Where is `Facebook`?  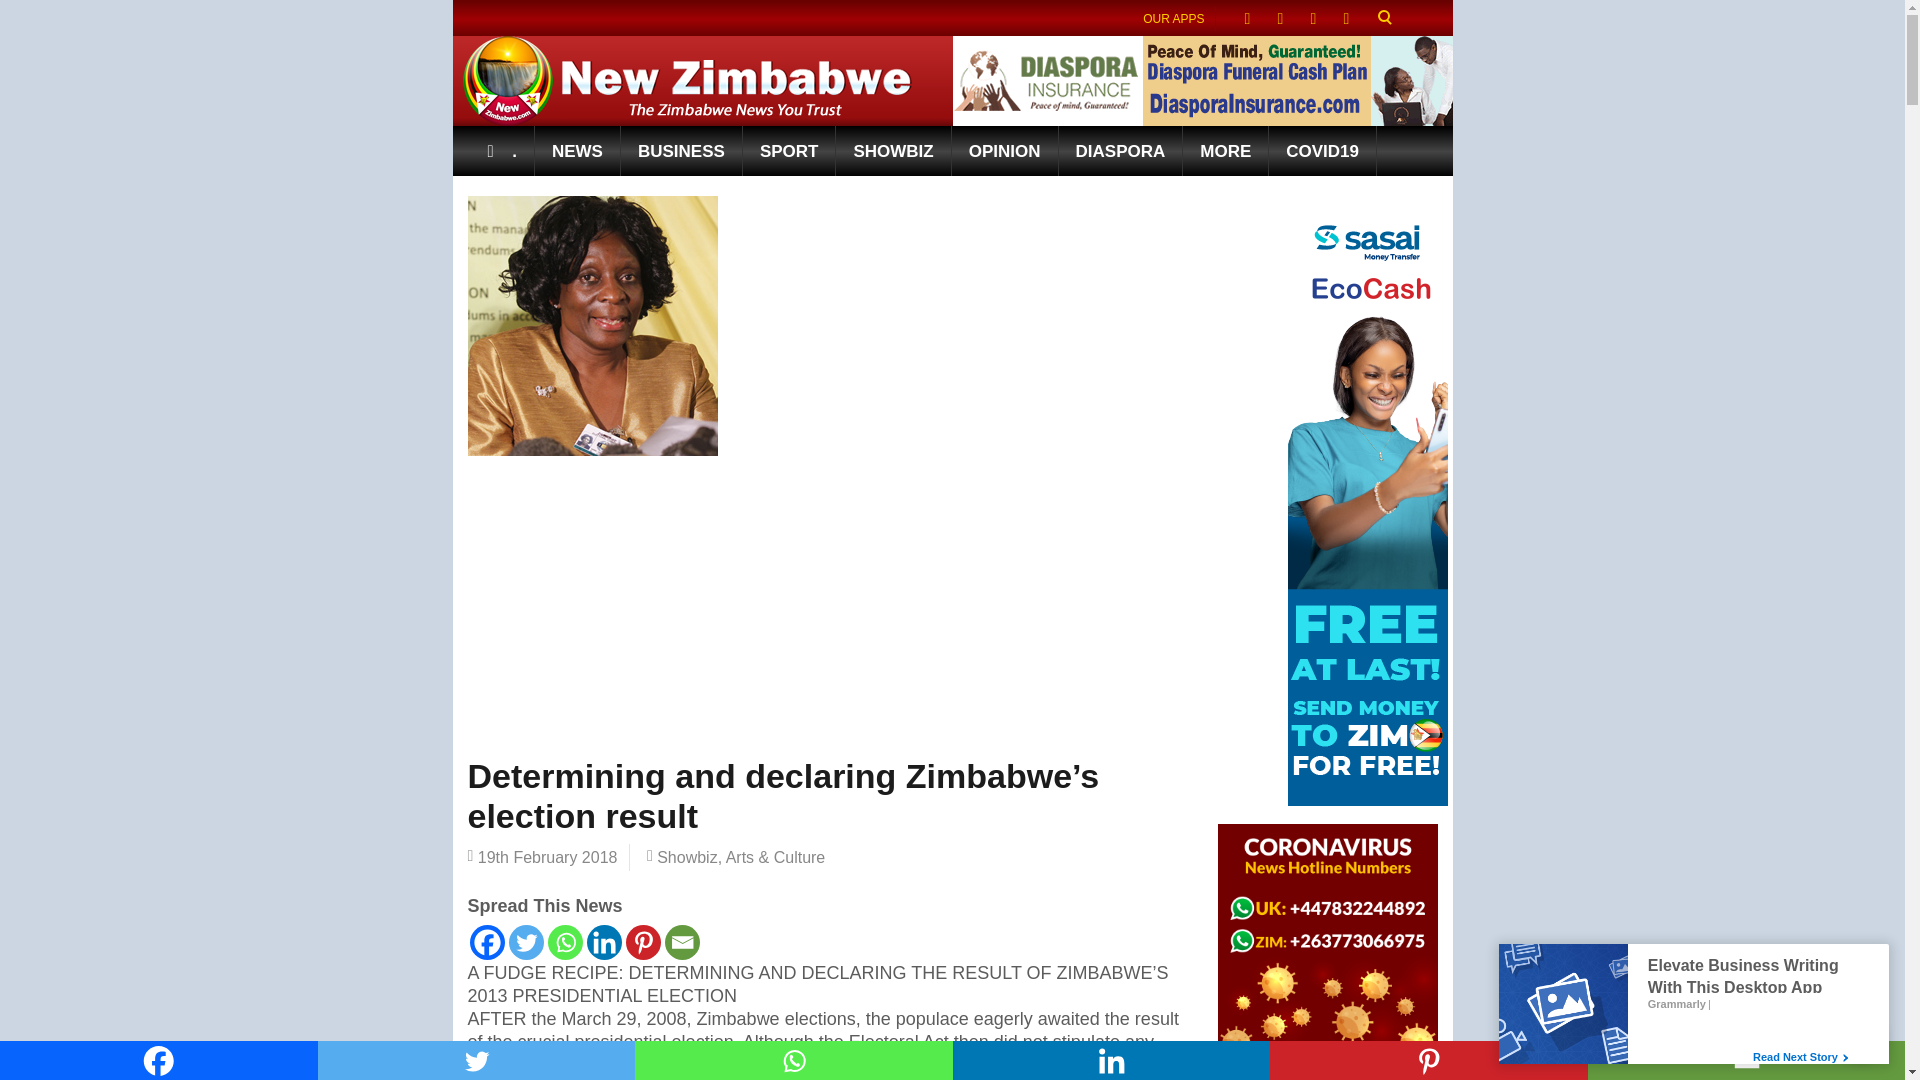 Facebook is located at coordinates (159, 1060).